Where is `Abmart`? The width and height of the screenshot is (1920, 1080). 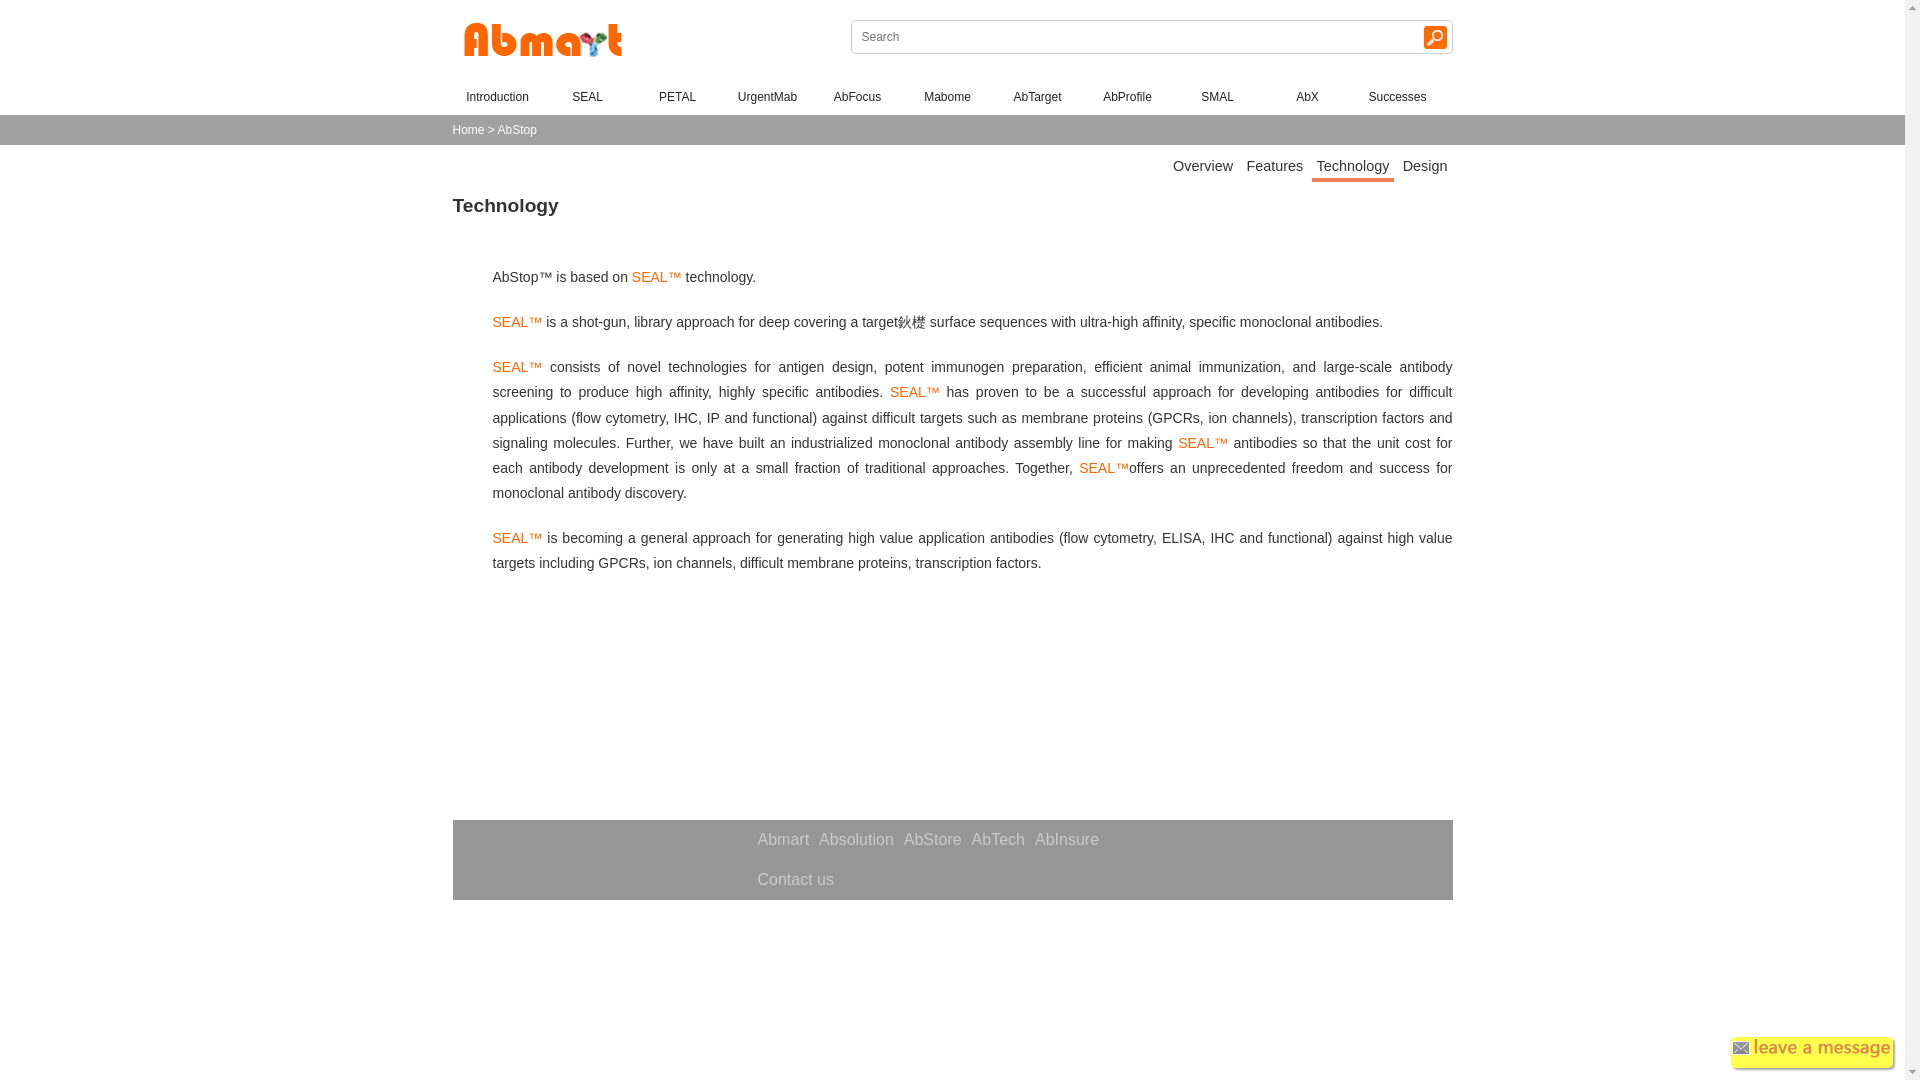 Abmart is located at coordinates (783, 839).